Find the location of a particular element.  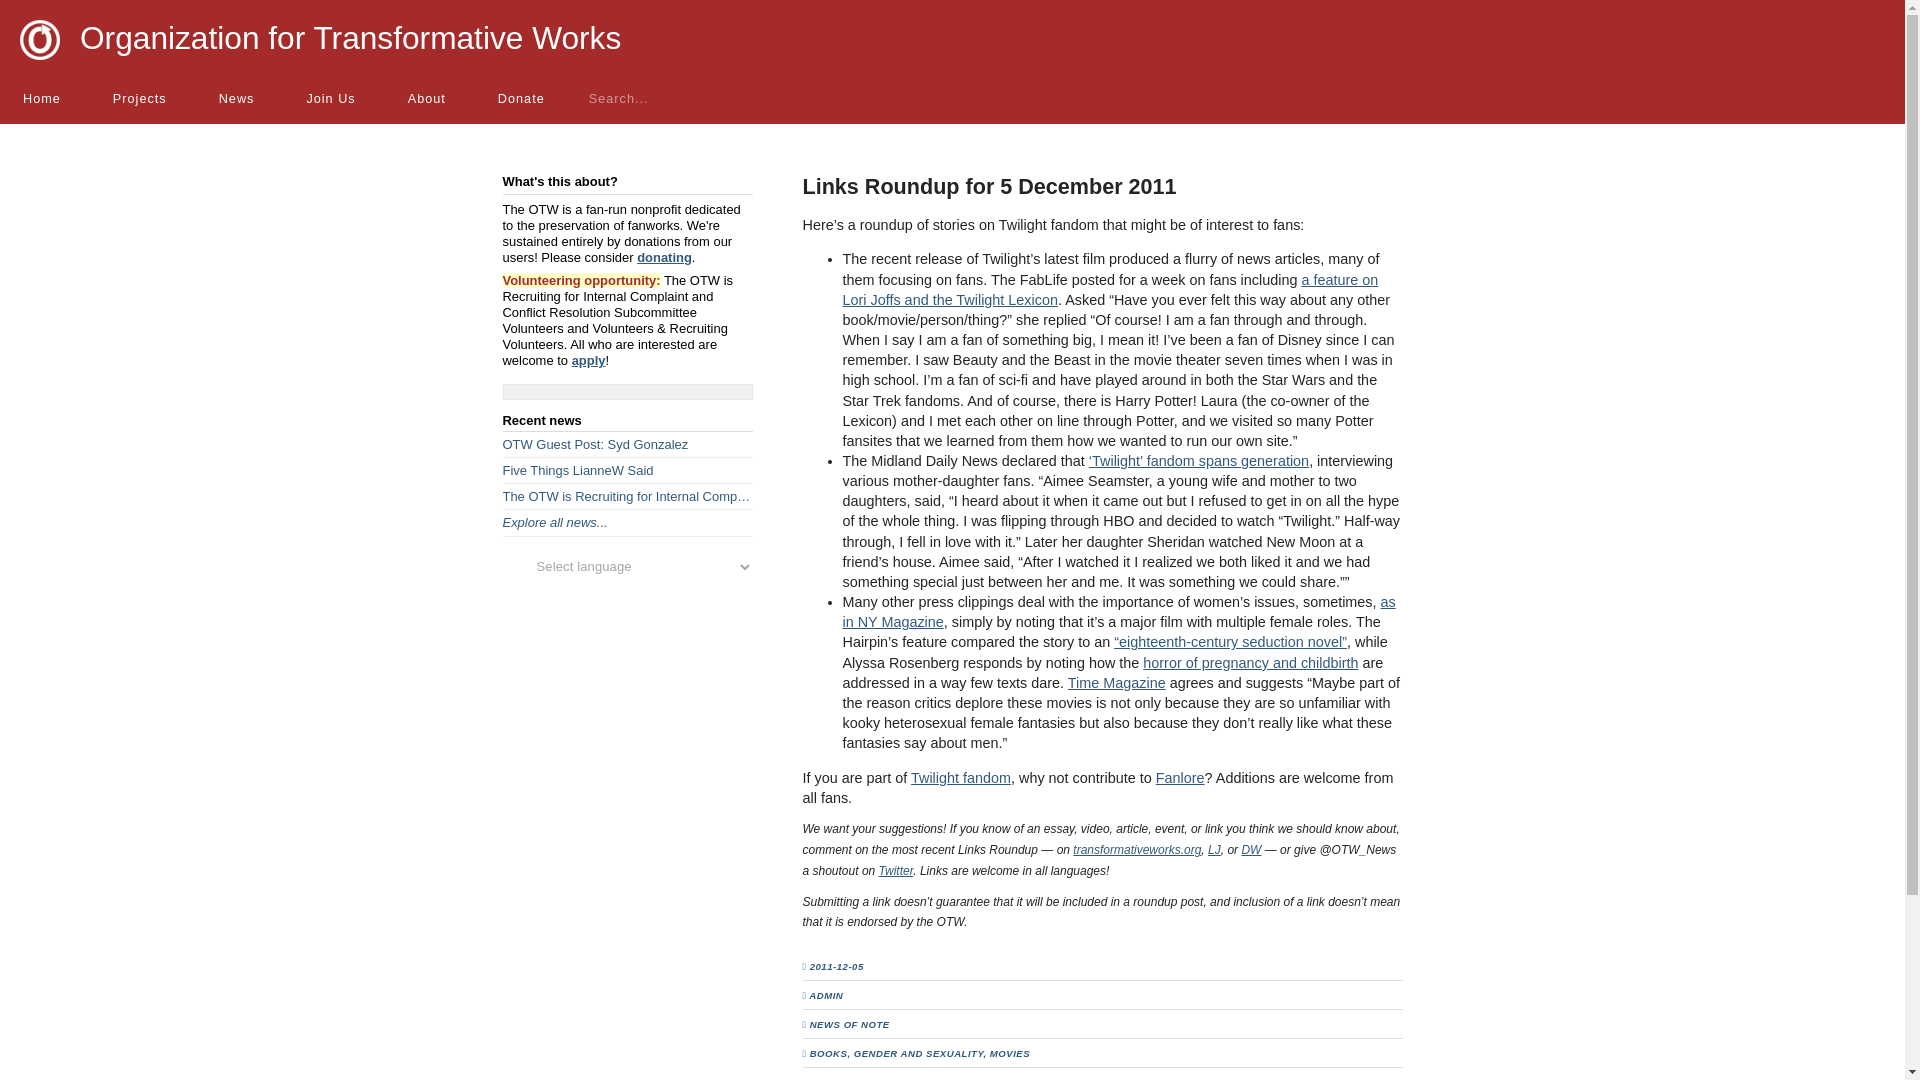

View all posts by admin is located at coordinates (825, 996).